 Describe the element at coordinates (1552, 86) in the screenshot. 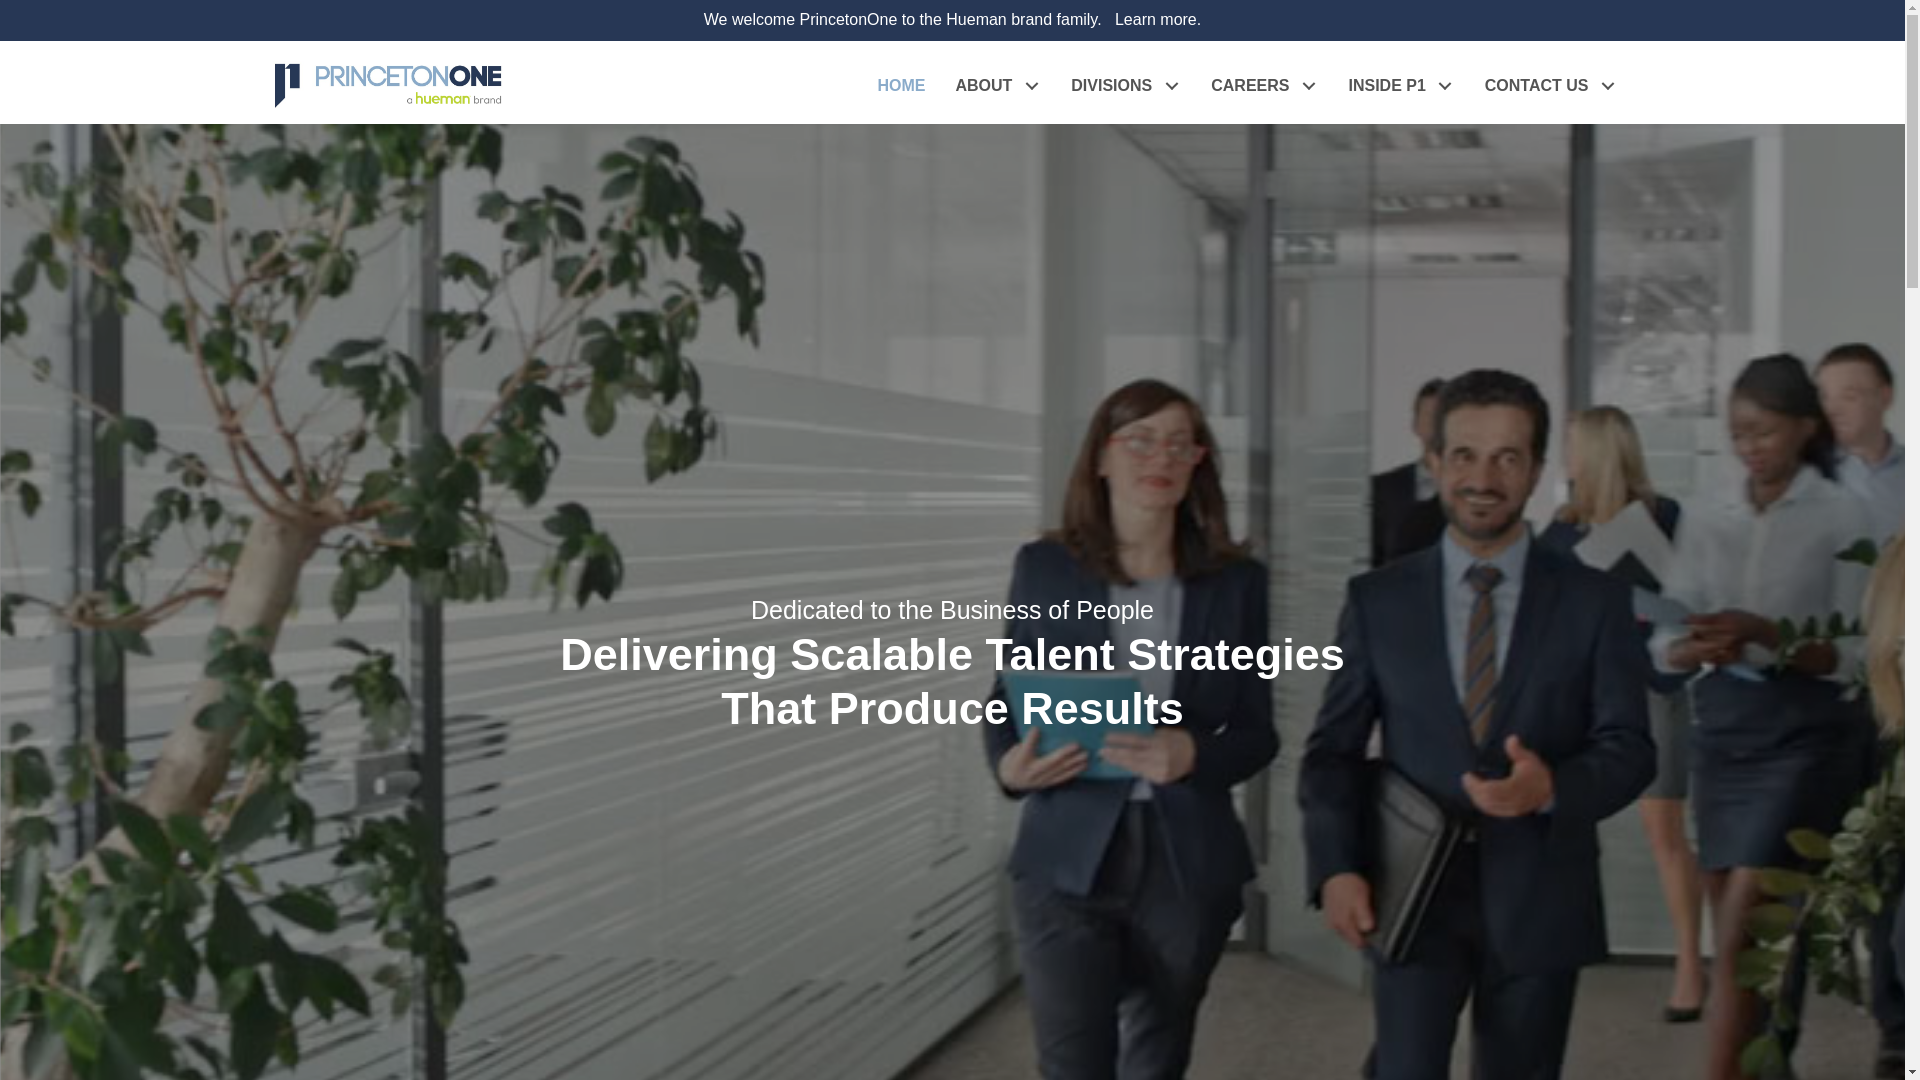

I see `CONTACT US` at that location.